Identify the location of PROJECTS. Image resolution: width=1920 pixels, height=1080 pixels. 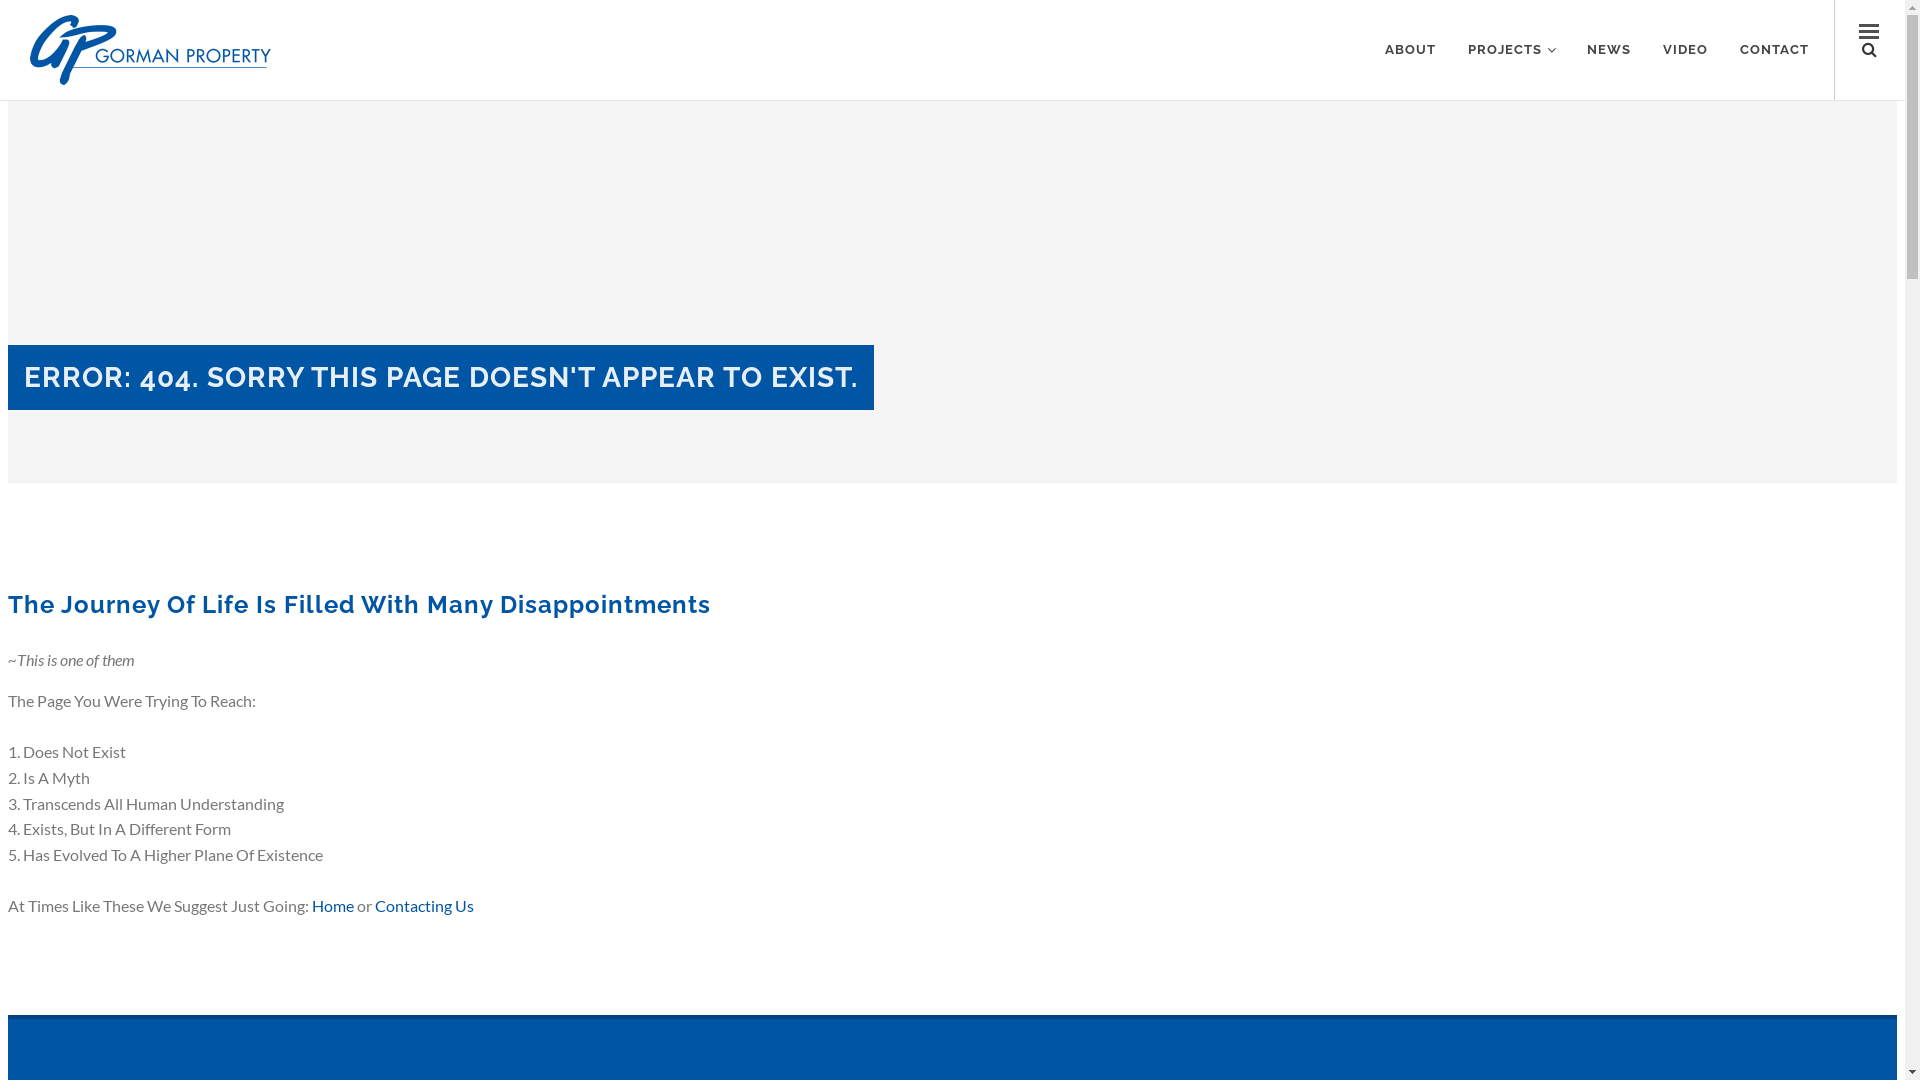
(1512, 50).